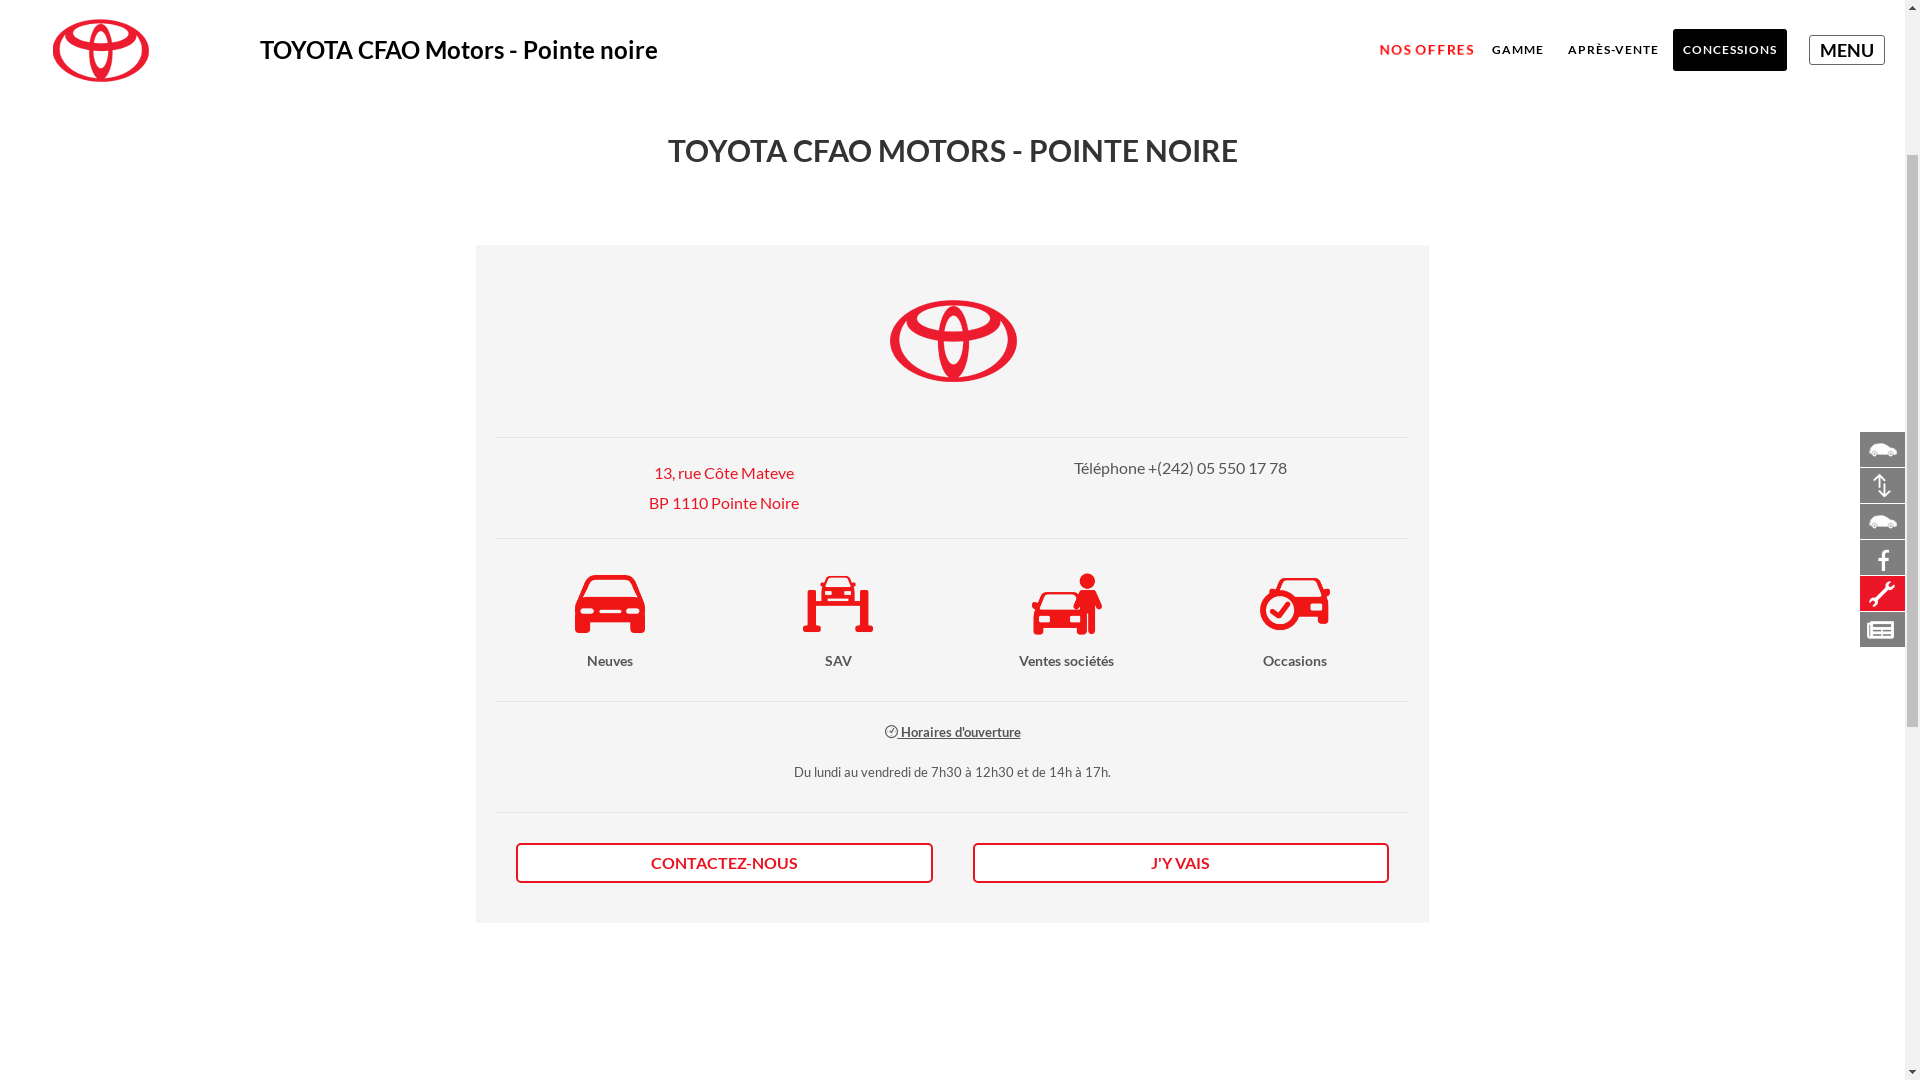 This screenshot has width=1920, height=1080. What do you see at coordinates (1730, 316) in the screenshot?
I see `CONCESSIONS` at bounding box center [1730, 316].